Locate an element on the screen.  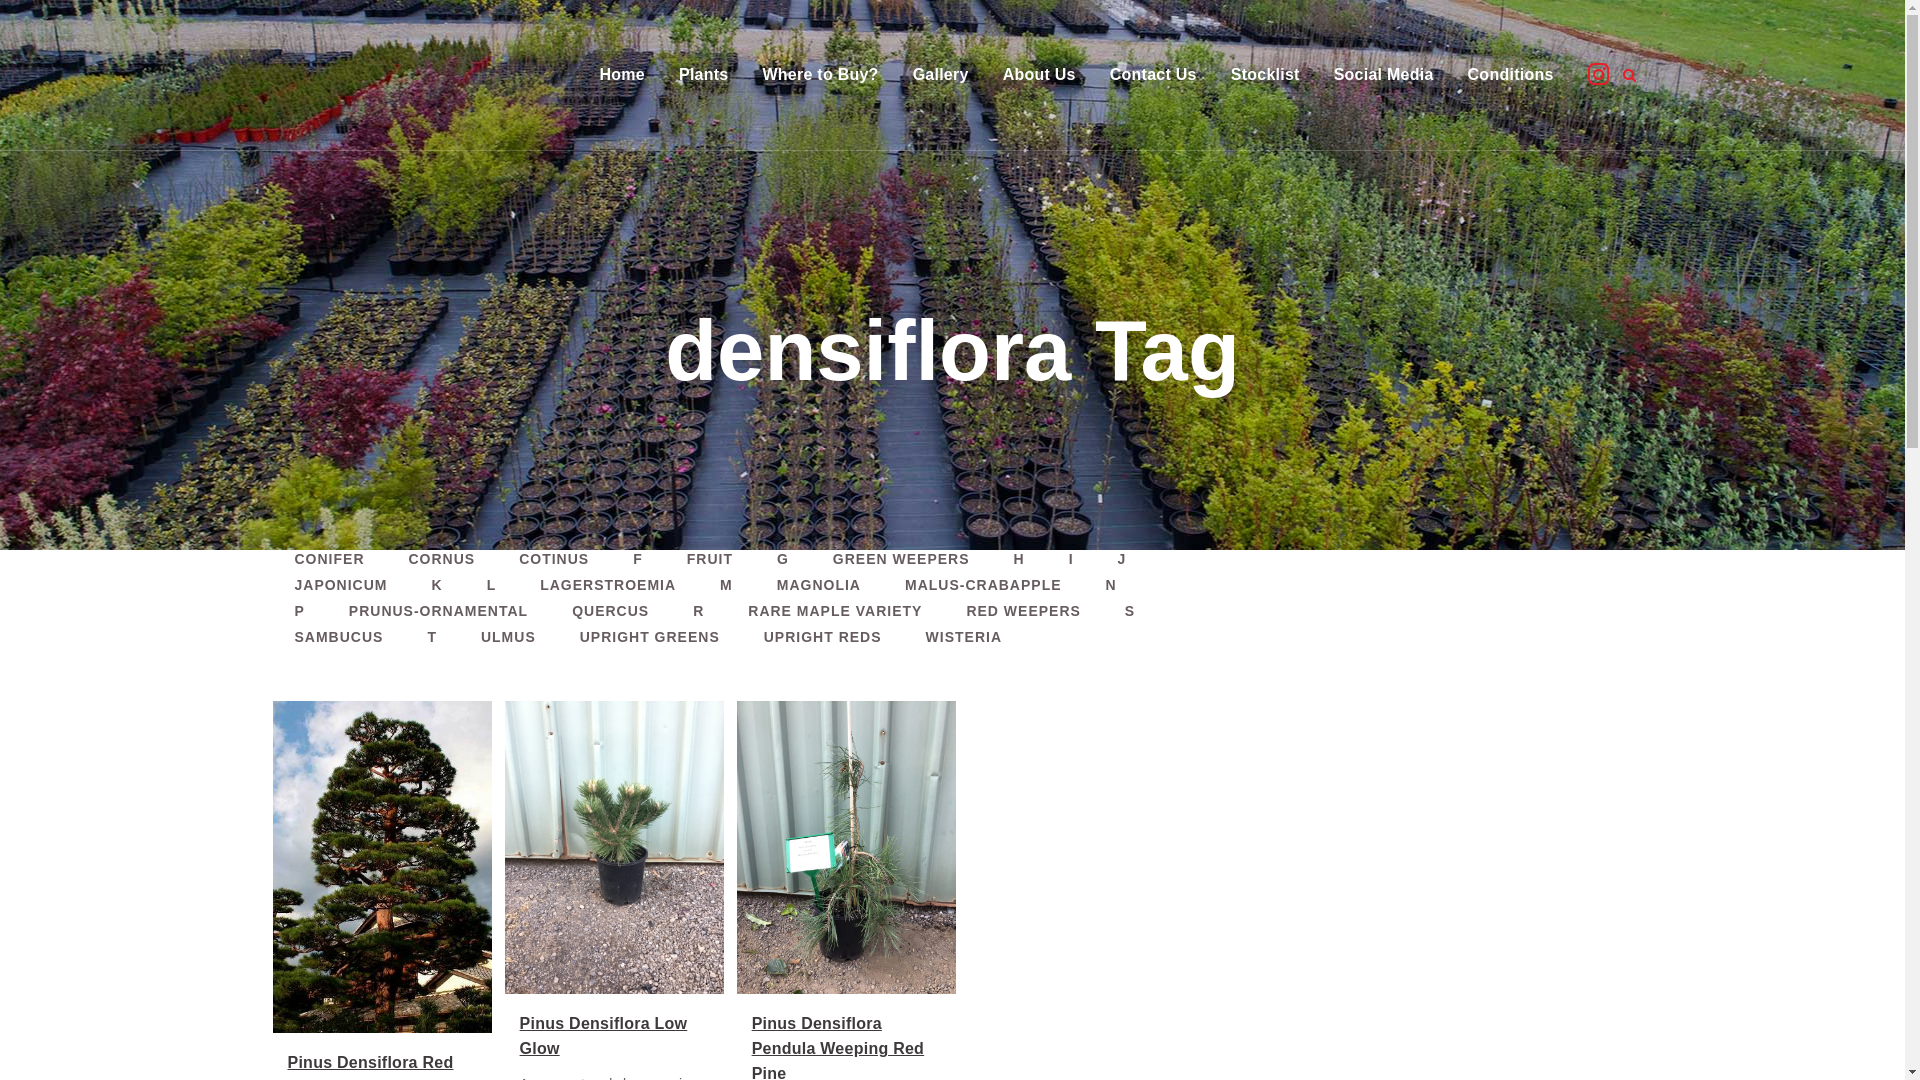
Social Media is located at coordinates (1384, 75).